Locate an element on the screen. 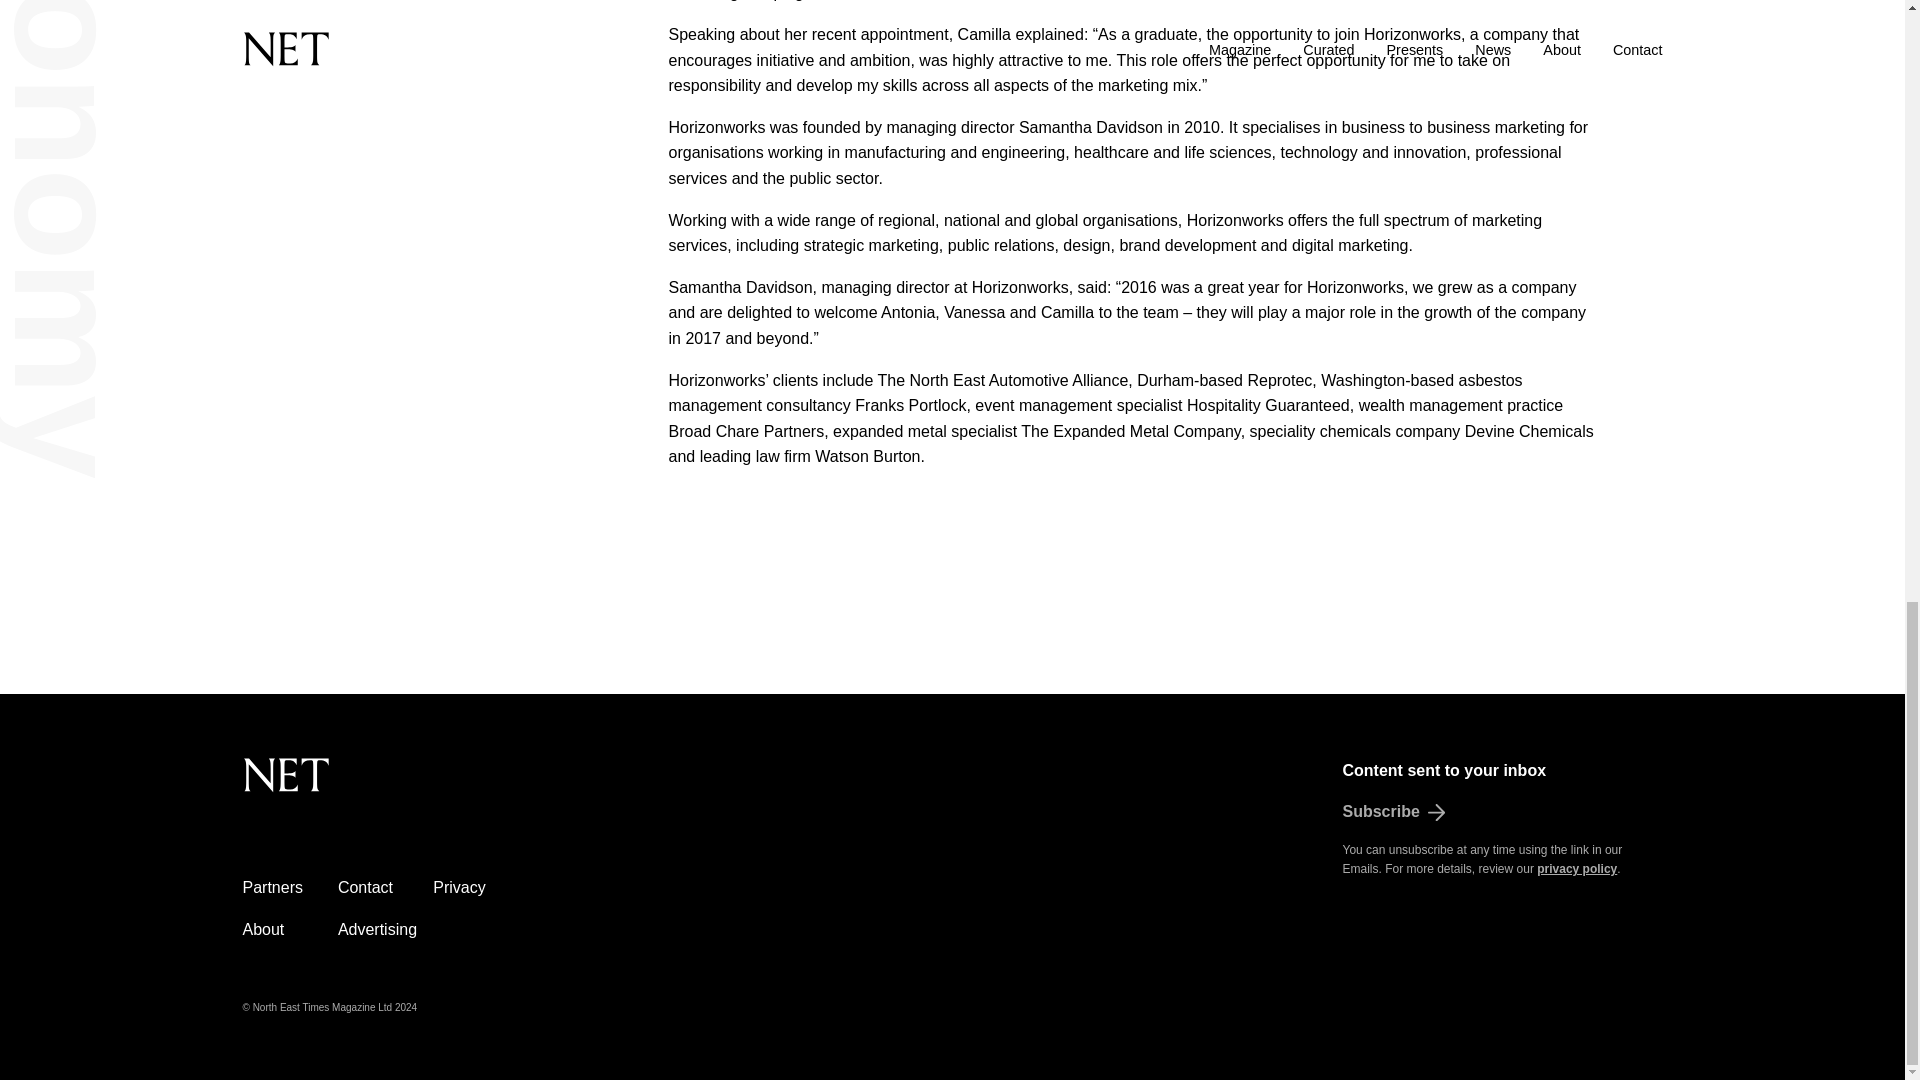 The width and height of the screenshot is (1920, 1080). privacy policy is located at coordinates (1576, 868).